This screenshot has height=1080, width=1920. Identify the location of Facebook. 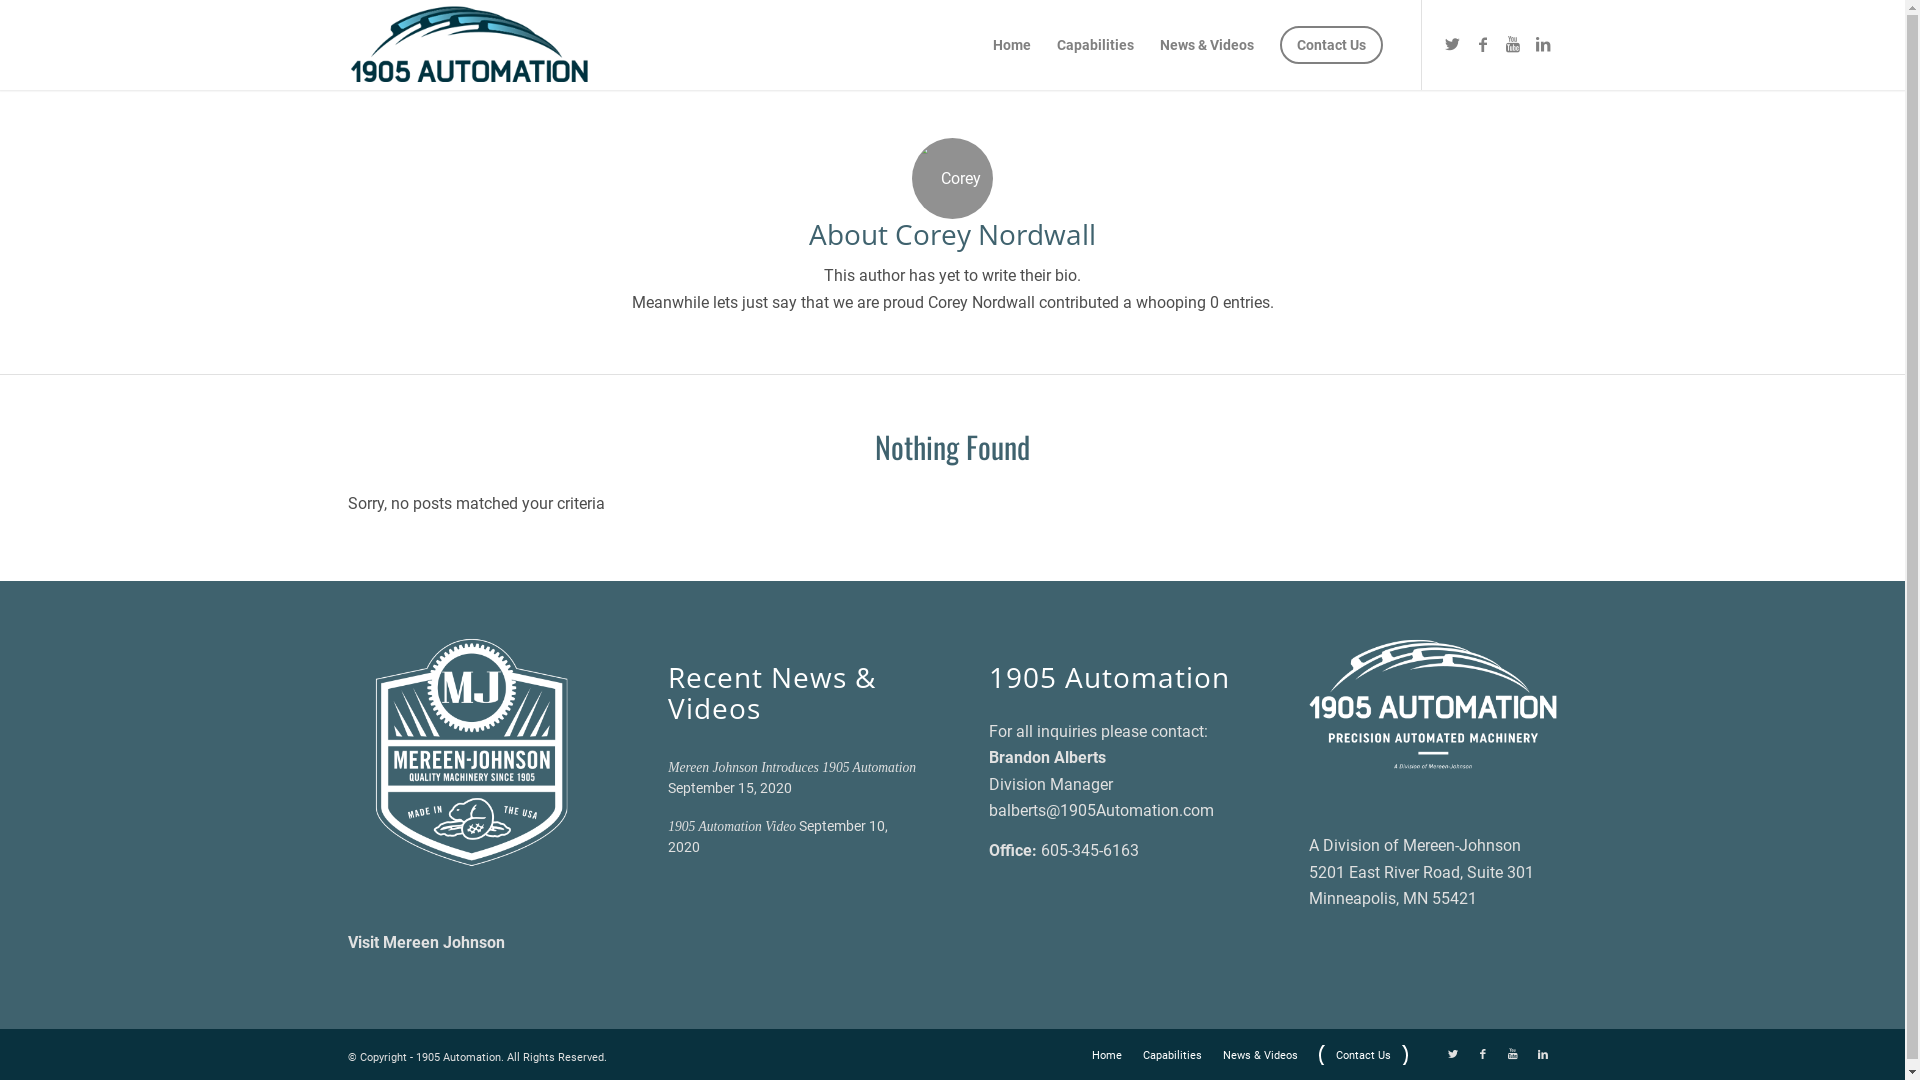
(1483, 44).